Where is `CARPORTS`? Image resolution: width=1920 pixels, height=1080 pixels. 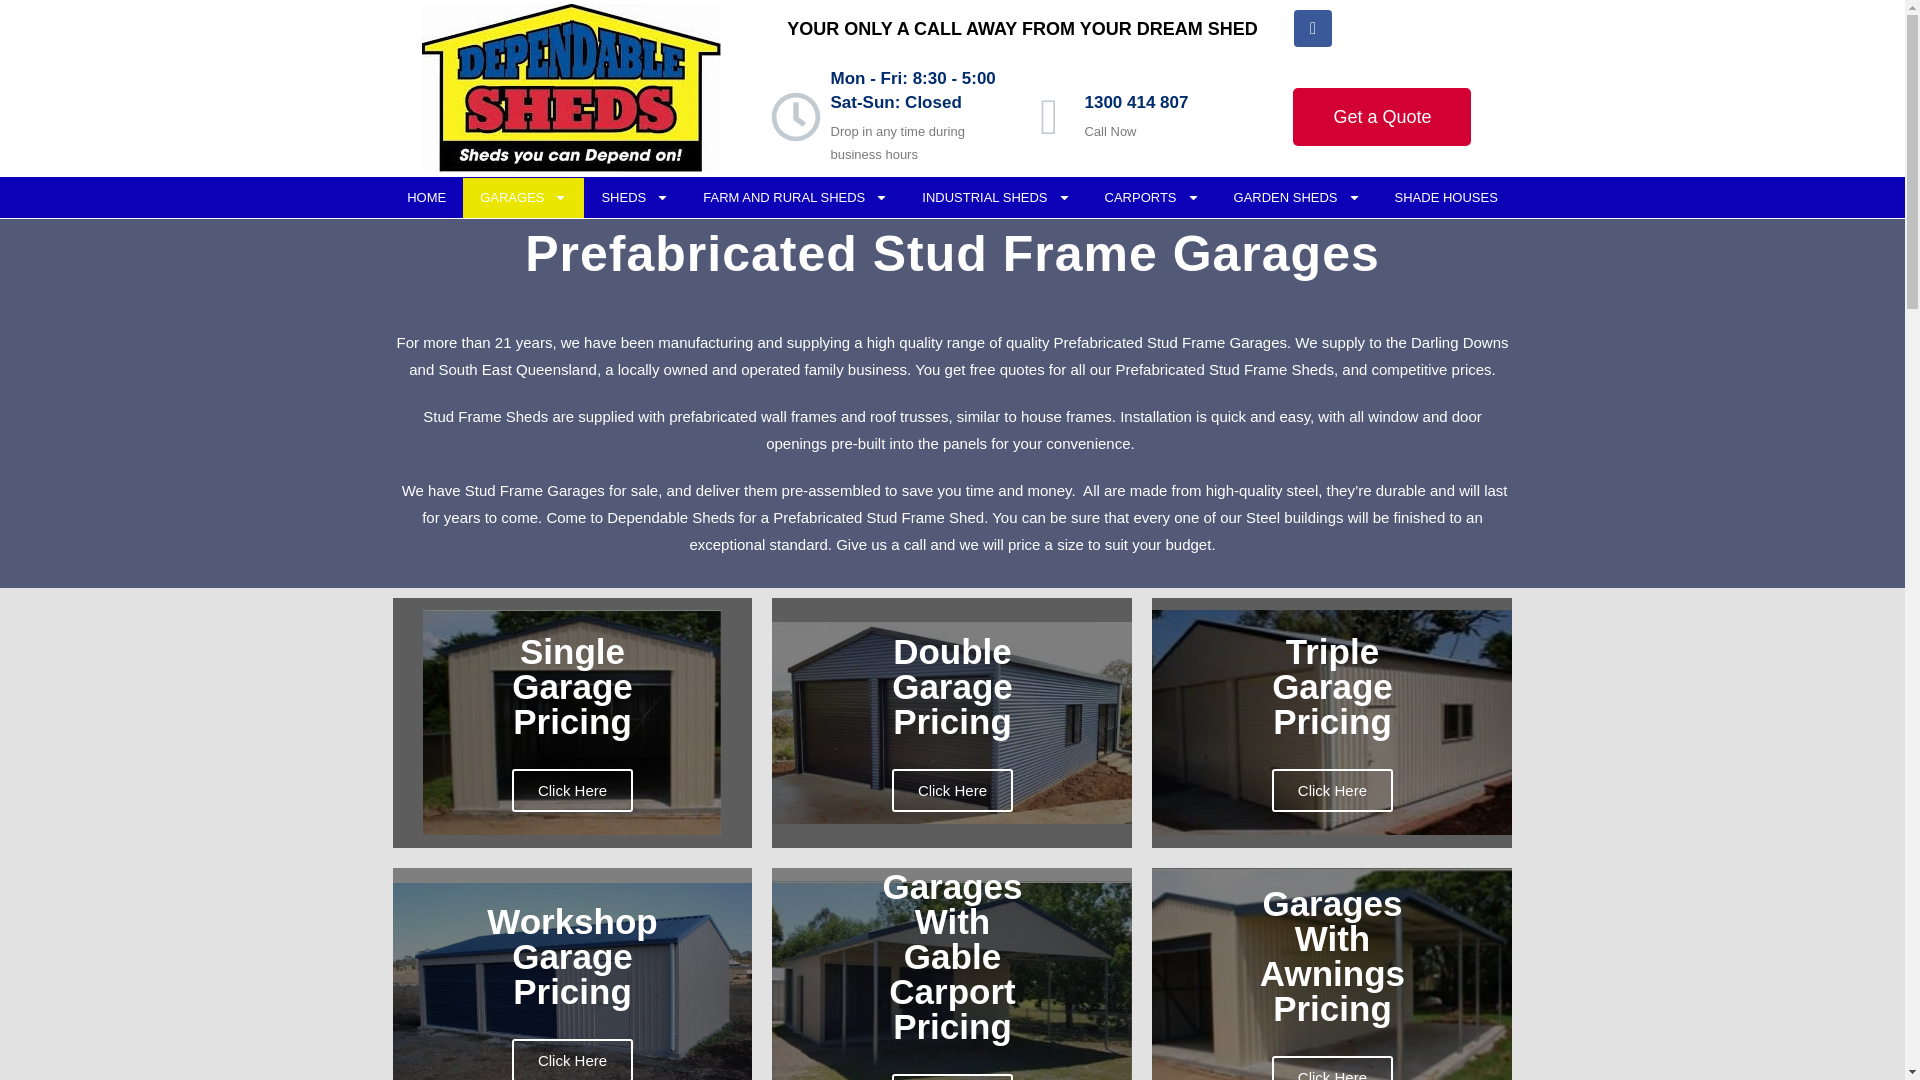
CARPORTS is located at coordinates (1152, 198).